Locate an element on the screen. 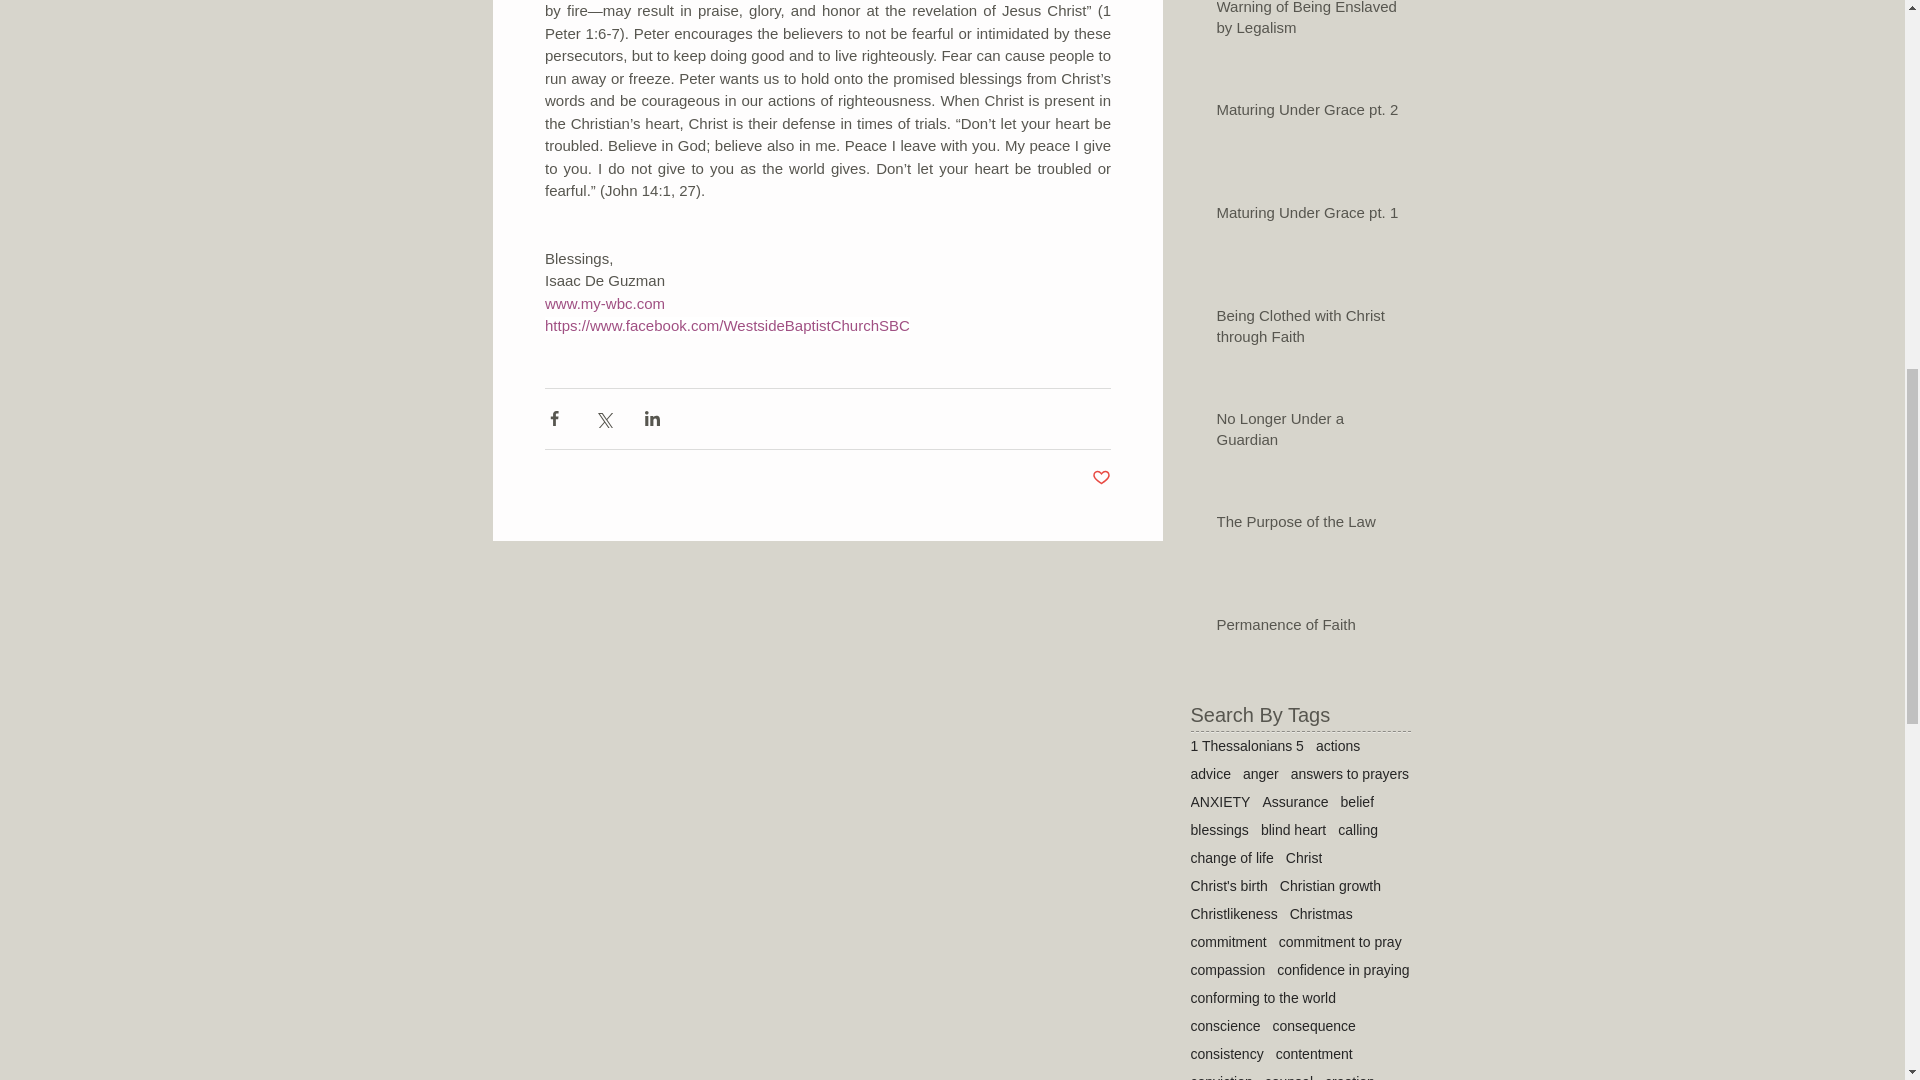  1 Thessalonians 5 is located at coordinates (1246, 745).